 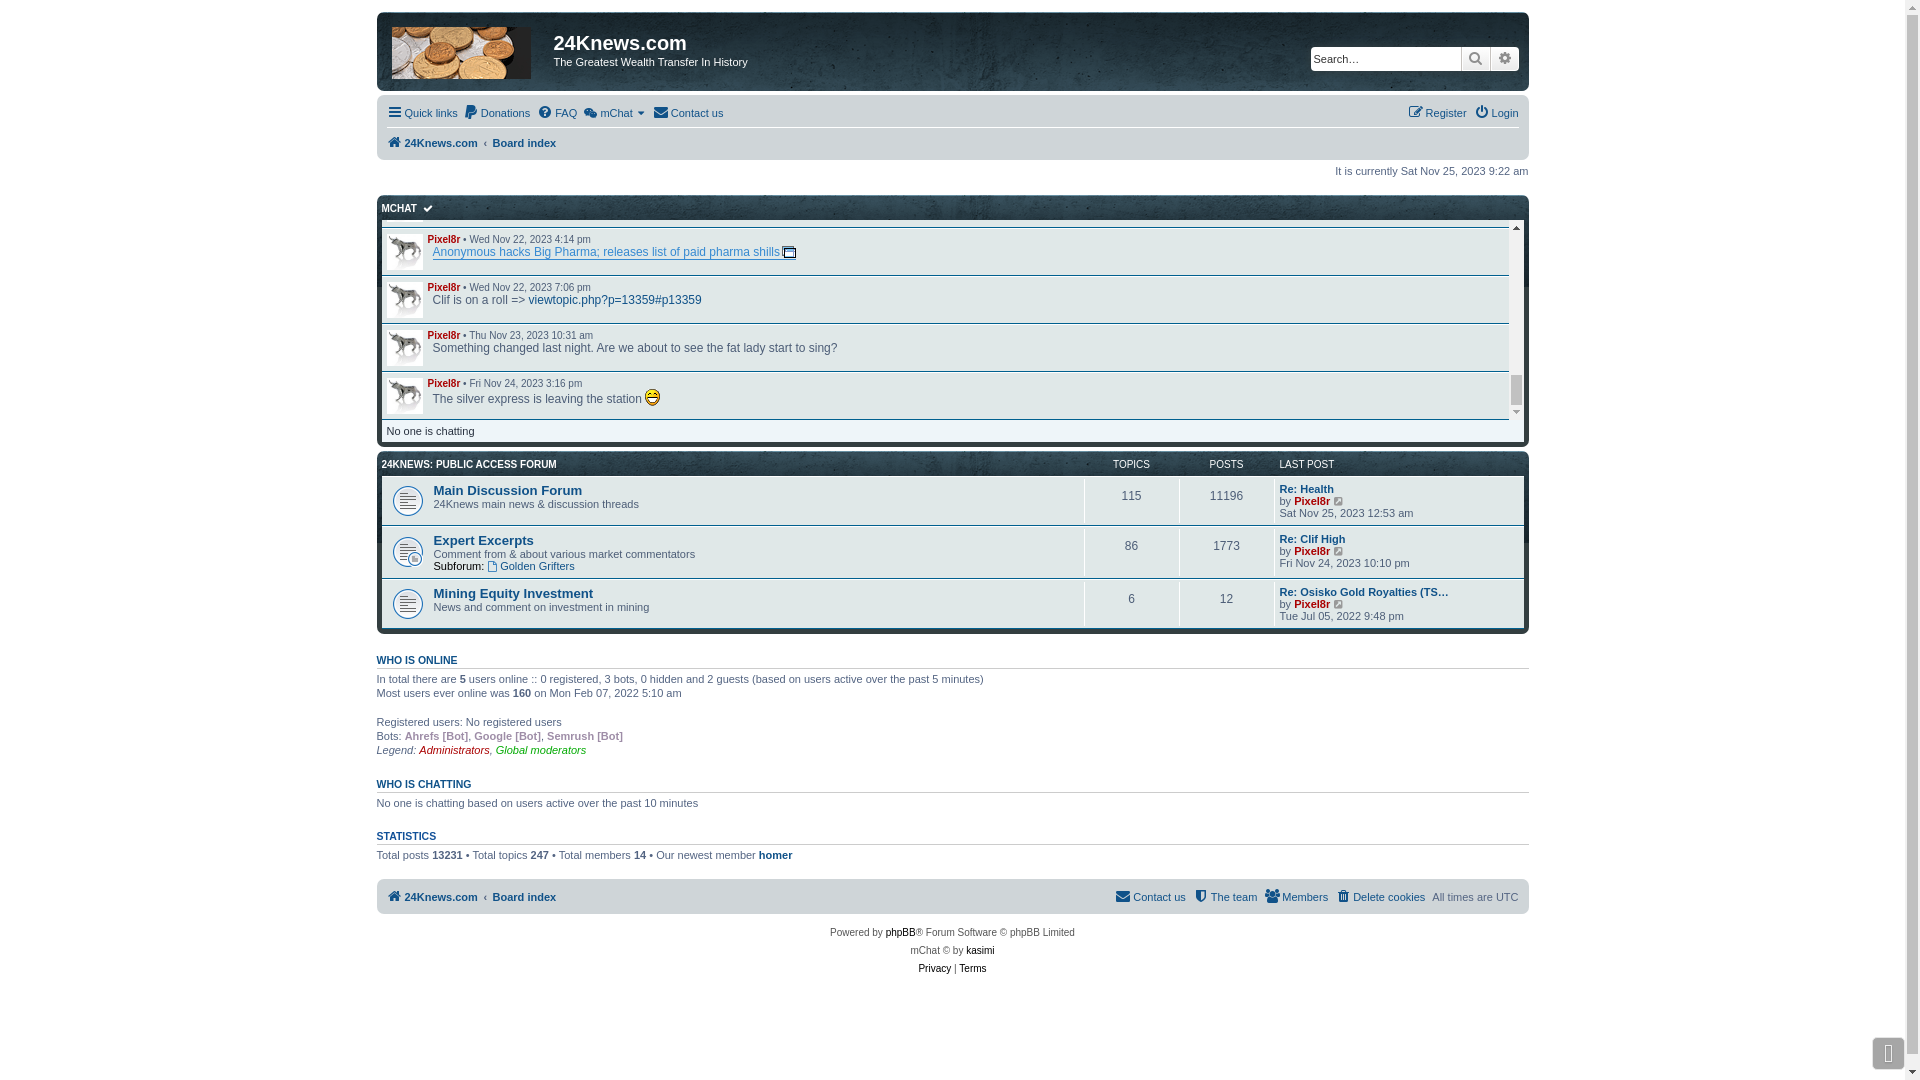 What do you see at coordinates (616, 300) in the screenshot?
I see `viewtopic.php?p=13359#p13359` at bounding box center [616, 300].